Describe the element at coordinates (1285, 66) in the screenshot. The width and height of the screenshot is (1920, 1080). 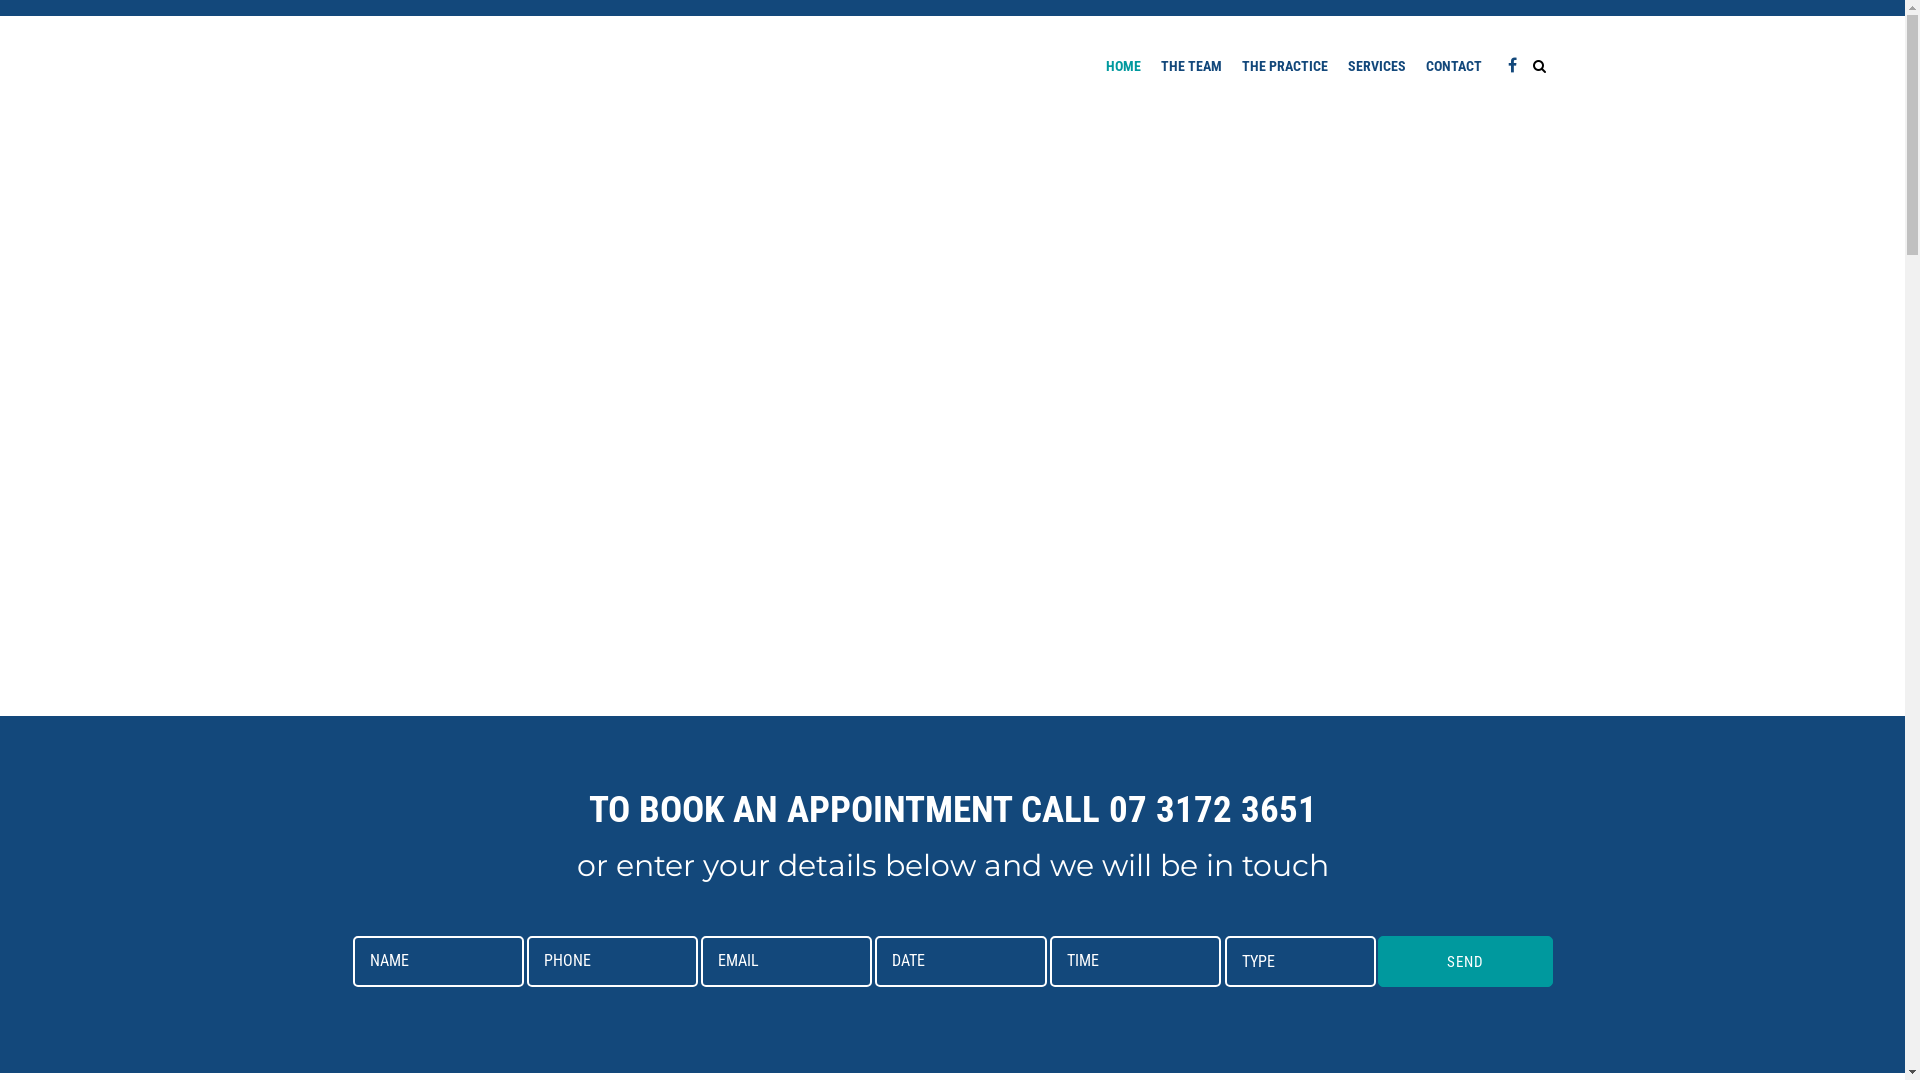
I see `THE PRACTICE` at that location.